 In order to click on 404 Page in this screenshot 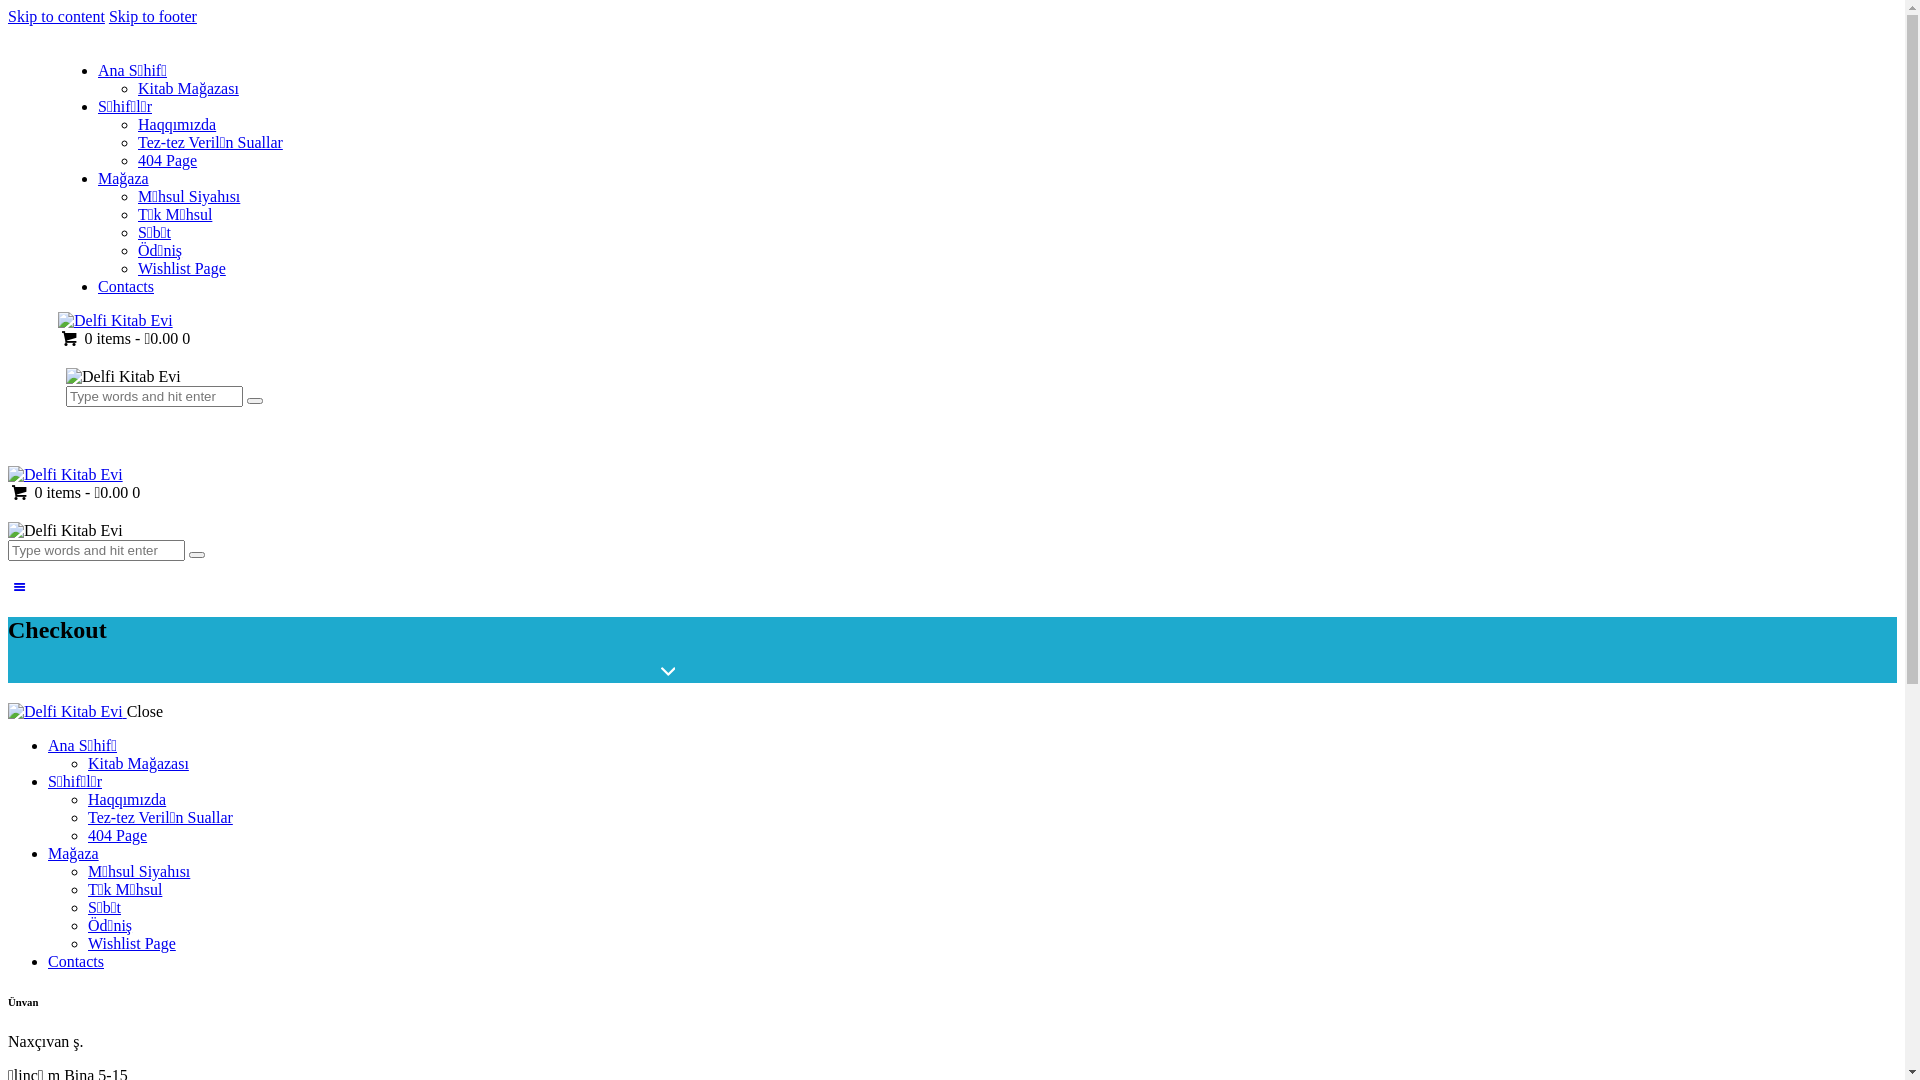, I will do `click(118, 836)`.